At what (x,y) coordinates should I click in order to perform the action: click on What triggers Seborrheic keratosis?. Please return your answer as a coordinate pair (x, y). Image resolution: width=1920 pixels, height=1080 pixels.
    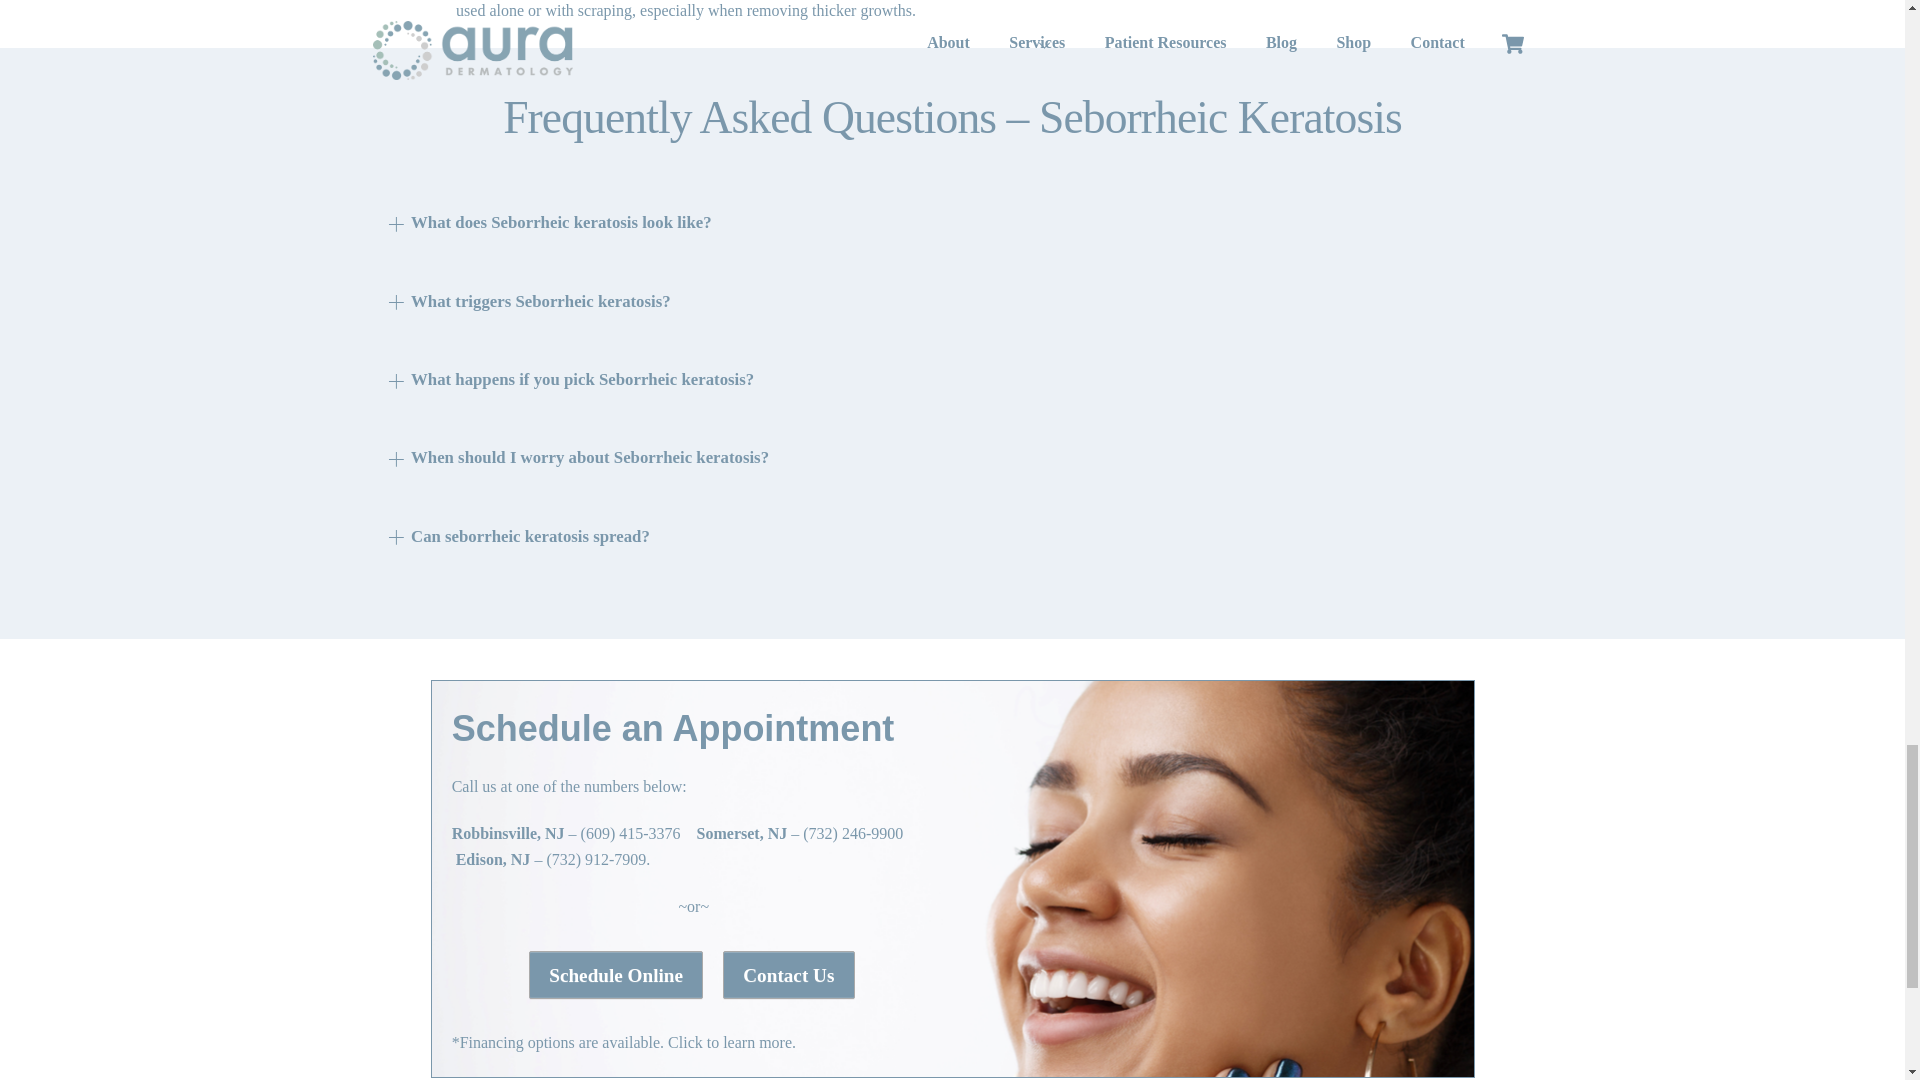
    Looking at the image, I should click on (528, 300).